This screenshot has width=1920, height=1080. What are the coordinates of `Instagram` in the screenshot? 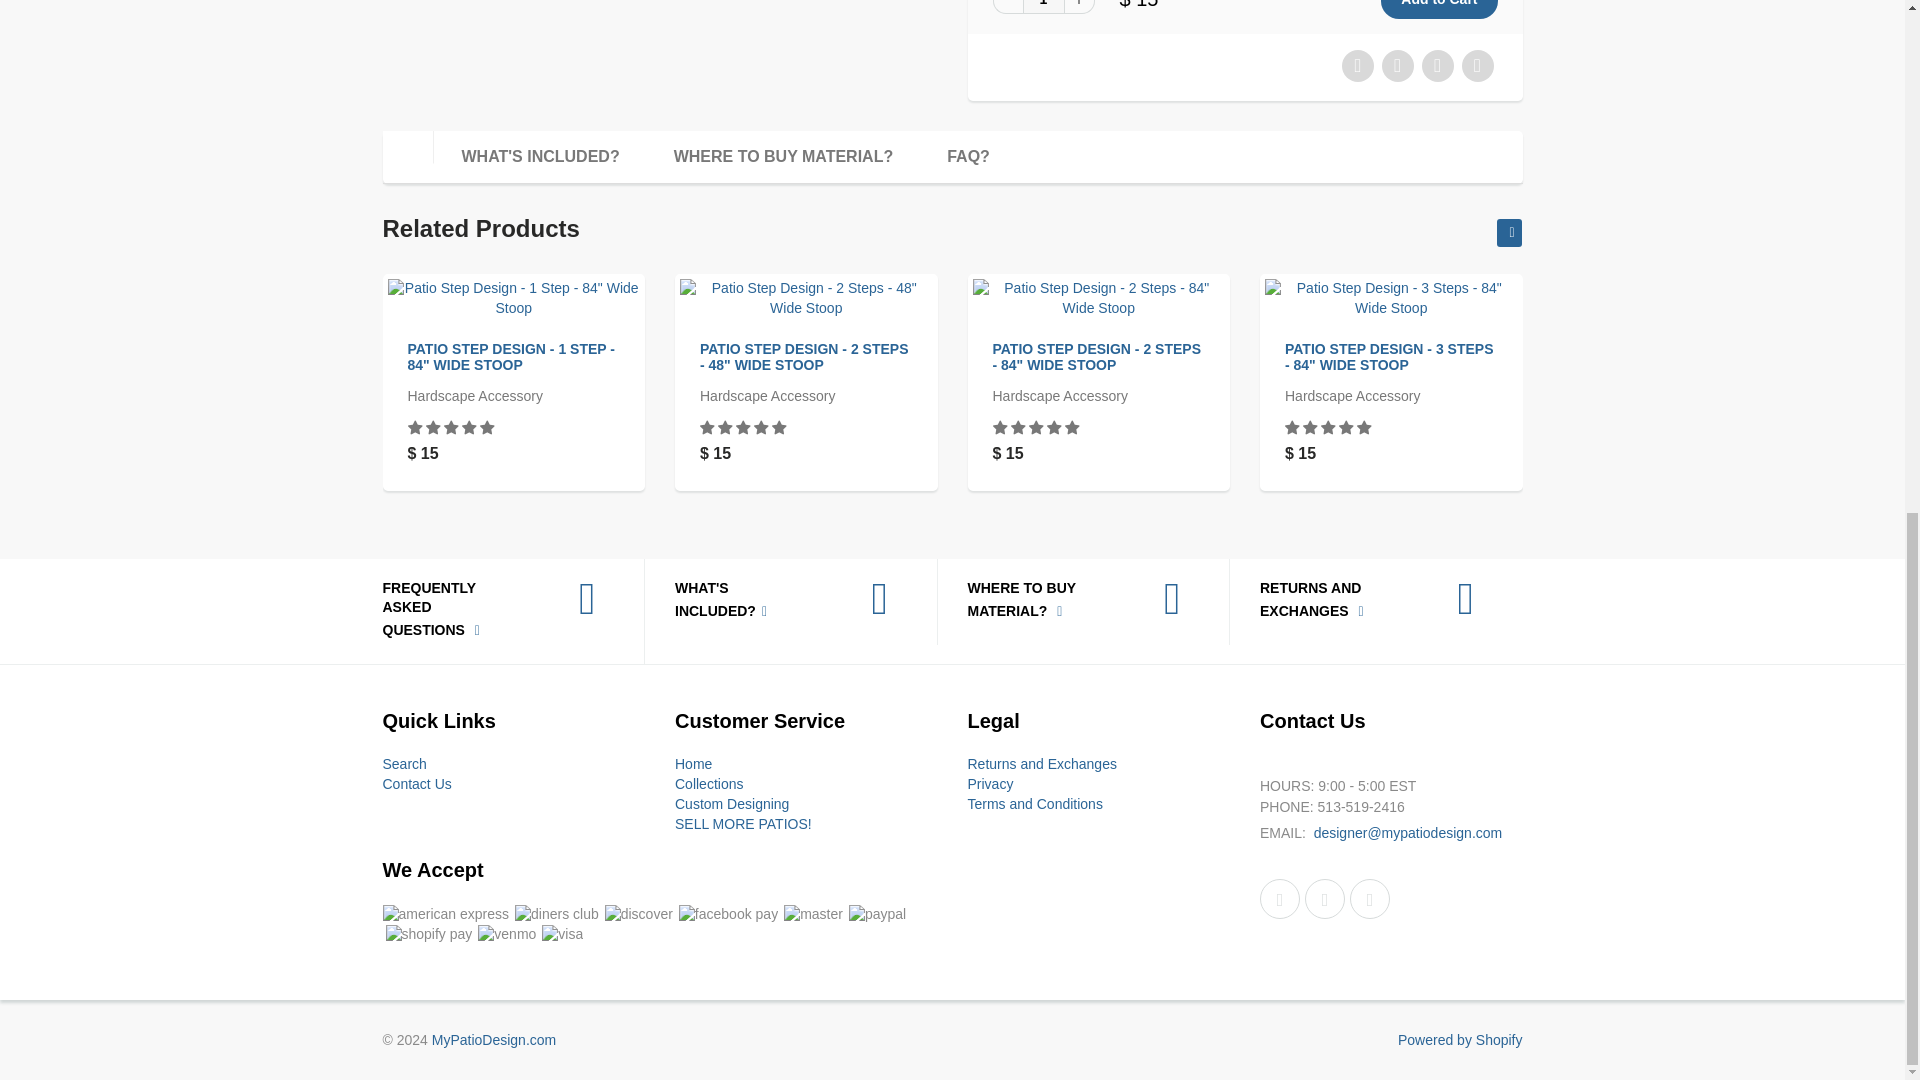 It's located at (1370, 899).